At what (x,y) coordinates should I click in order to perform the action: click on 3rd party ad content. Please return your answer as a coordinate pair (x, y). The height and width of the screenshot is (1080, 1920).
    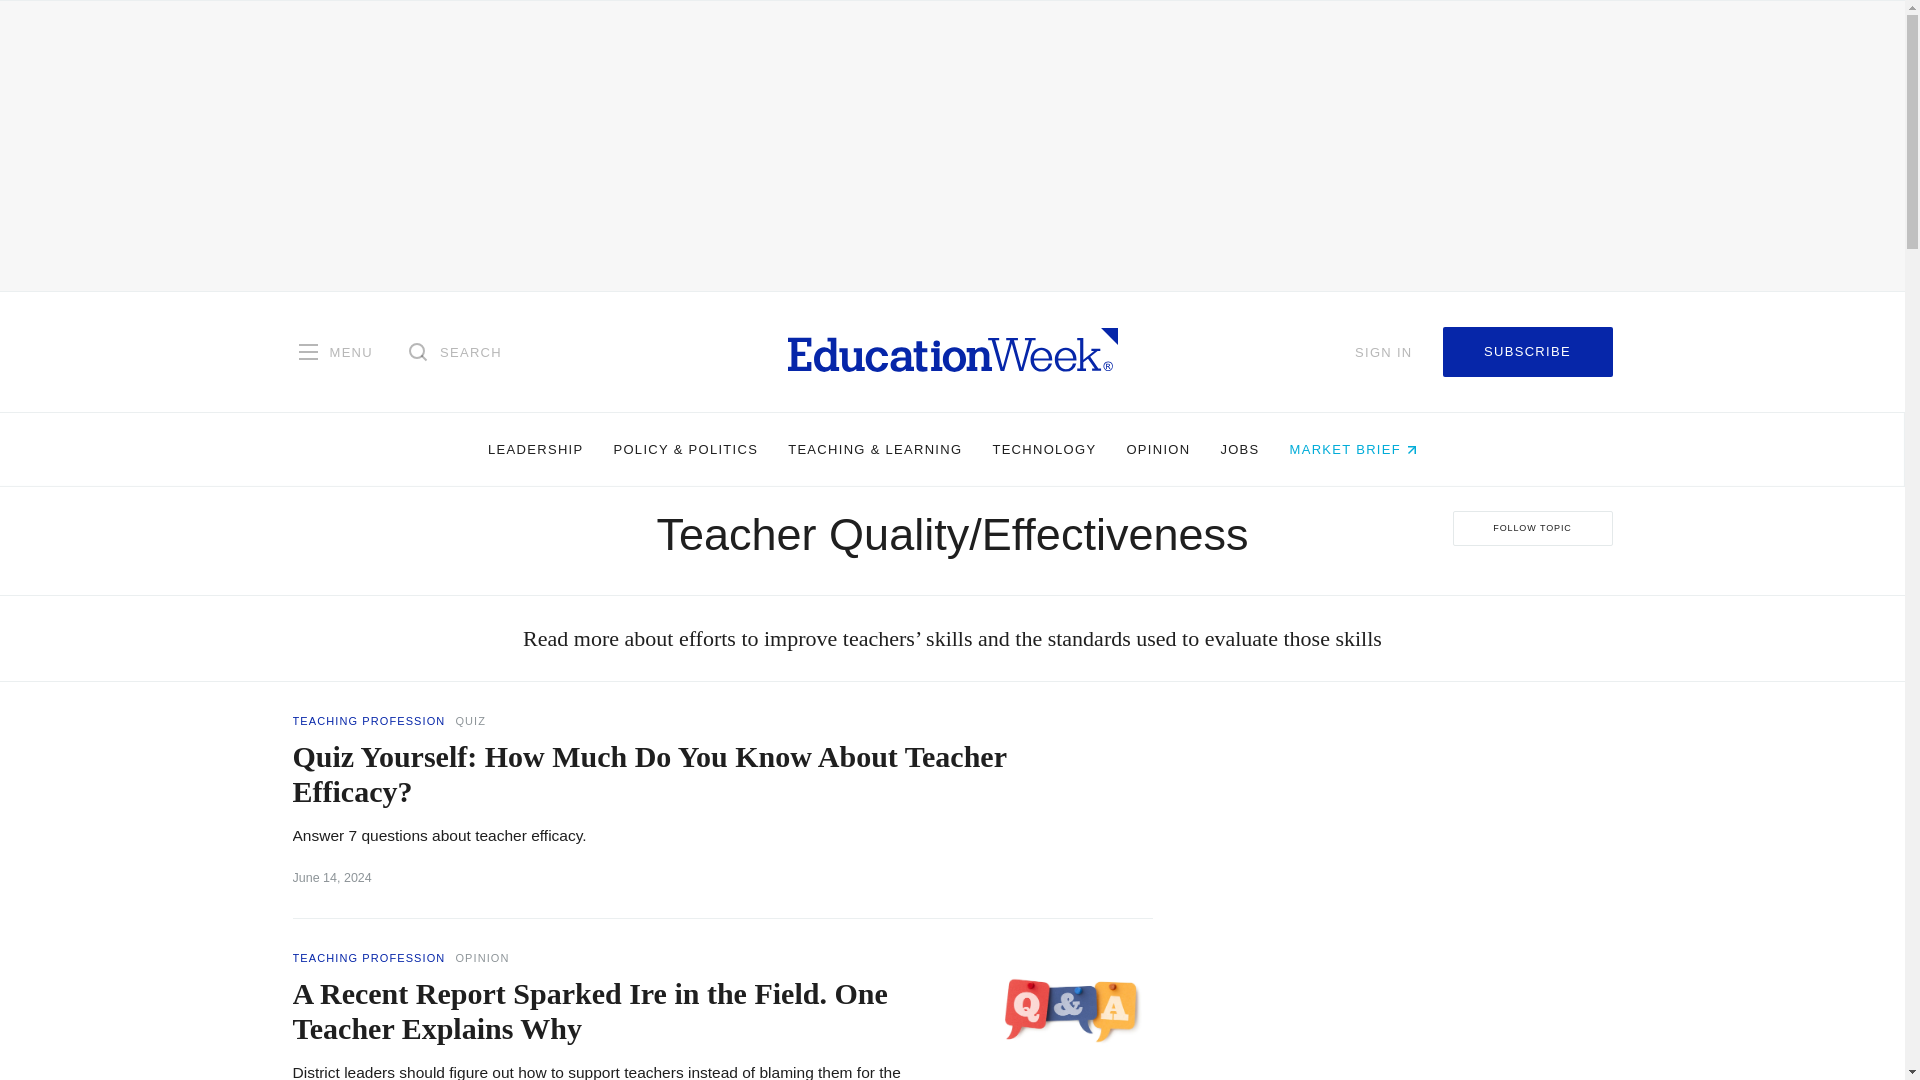
    Looking at the image, I should click on (1412, 836).